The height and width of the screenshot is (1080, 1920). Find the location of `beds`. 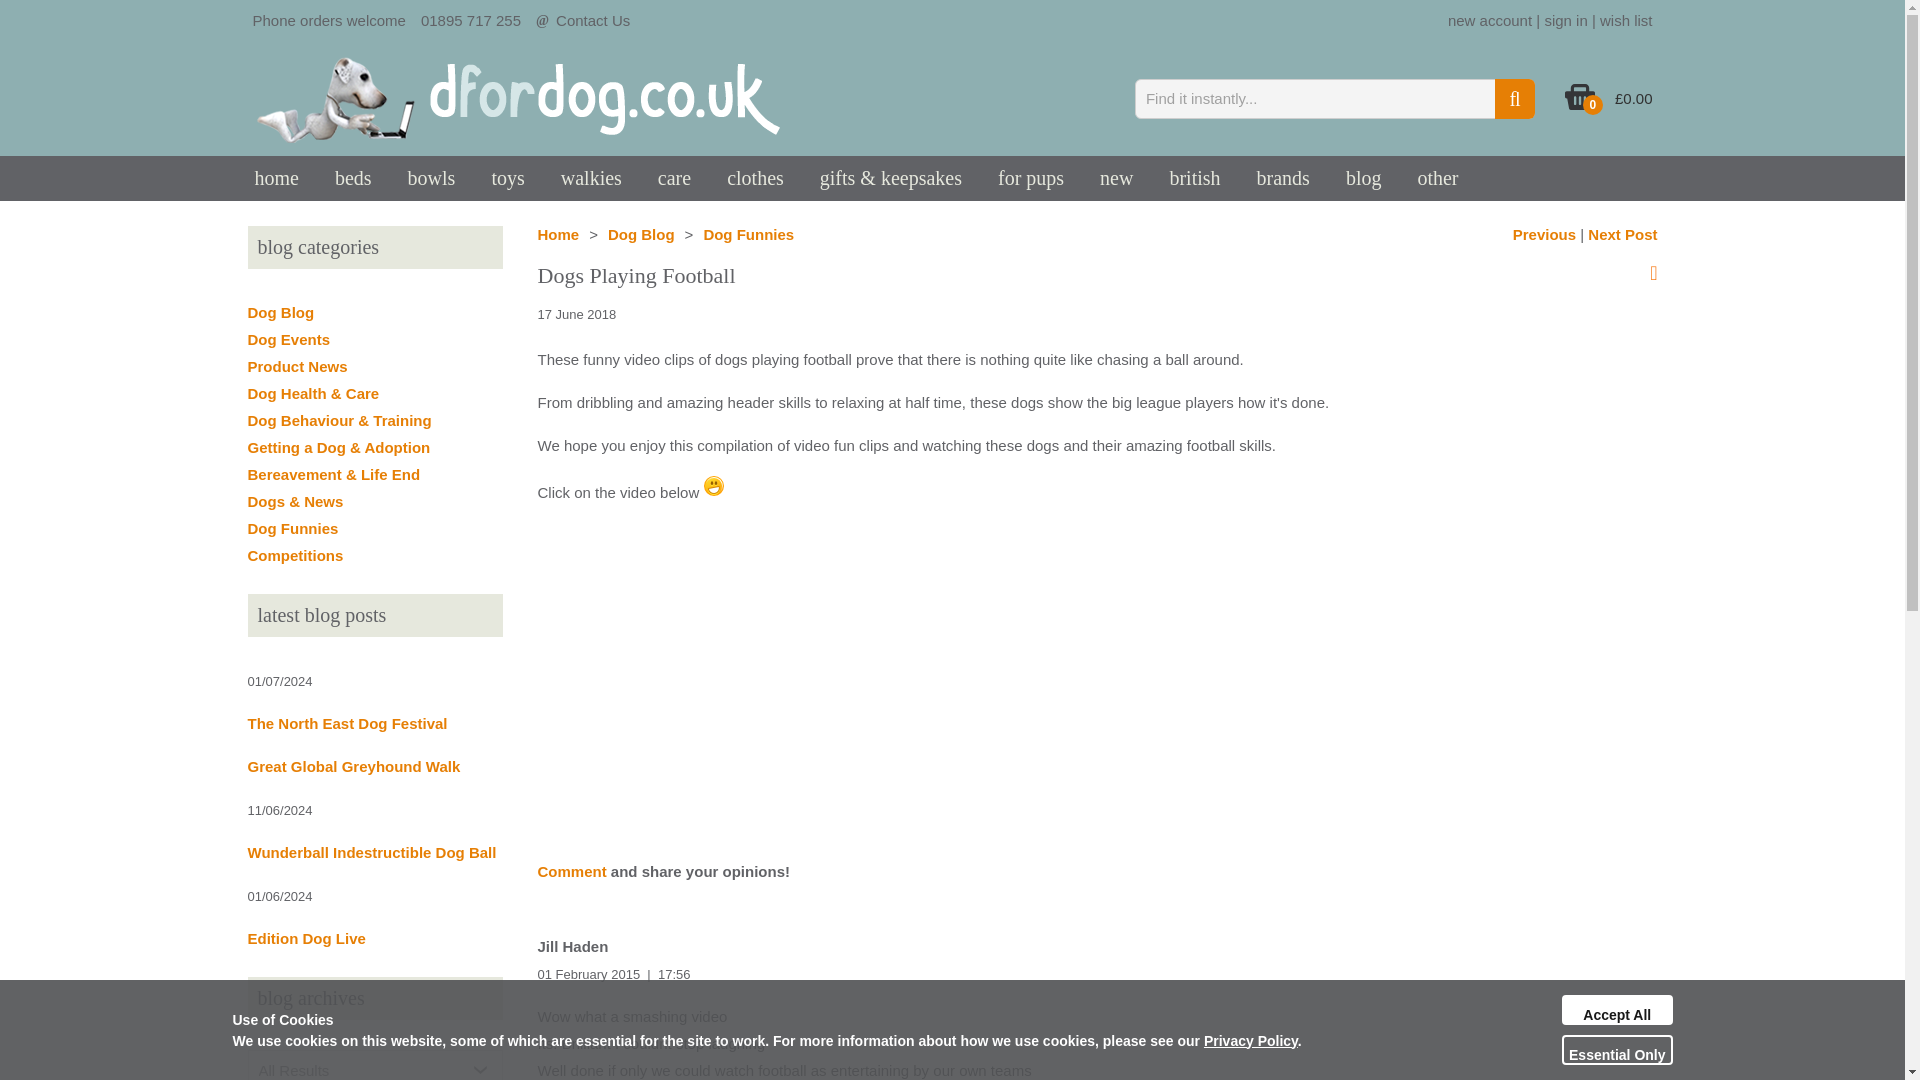

beds is located at coordinates (352, 178).